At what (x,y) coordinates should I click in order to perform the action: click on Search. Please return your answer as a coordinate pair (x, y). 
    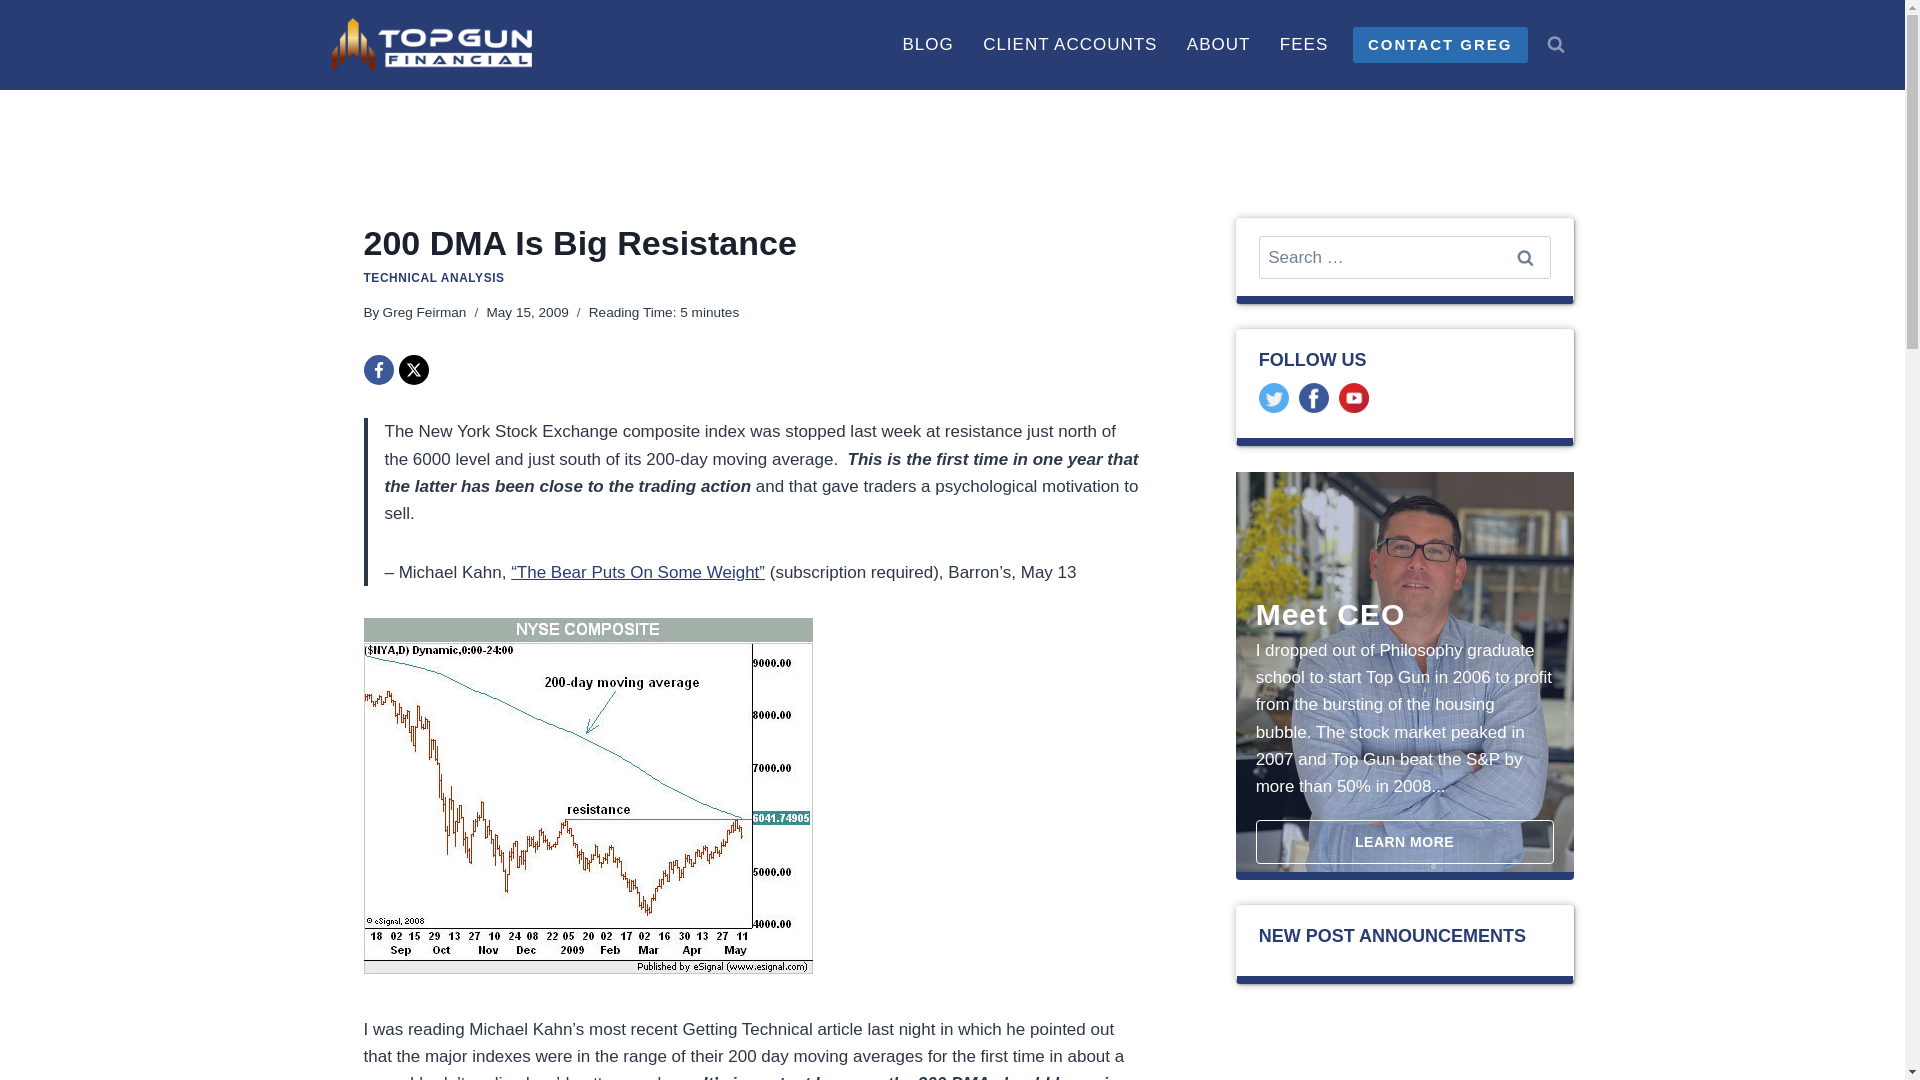
    Looking at the image, I should click on (1524, 257).